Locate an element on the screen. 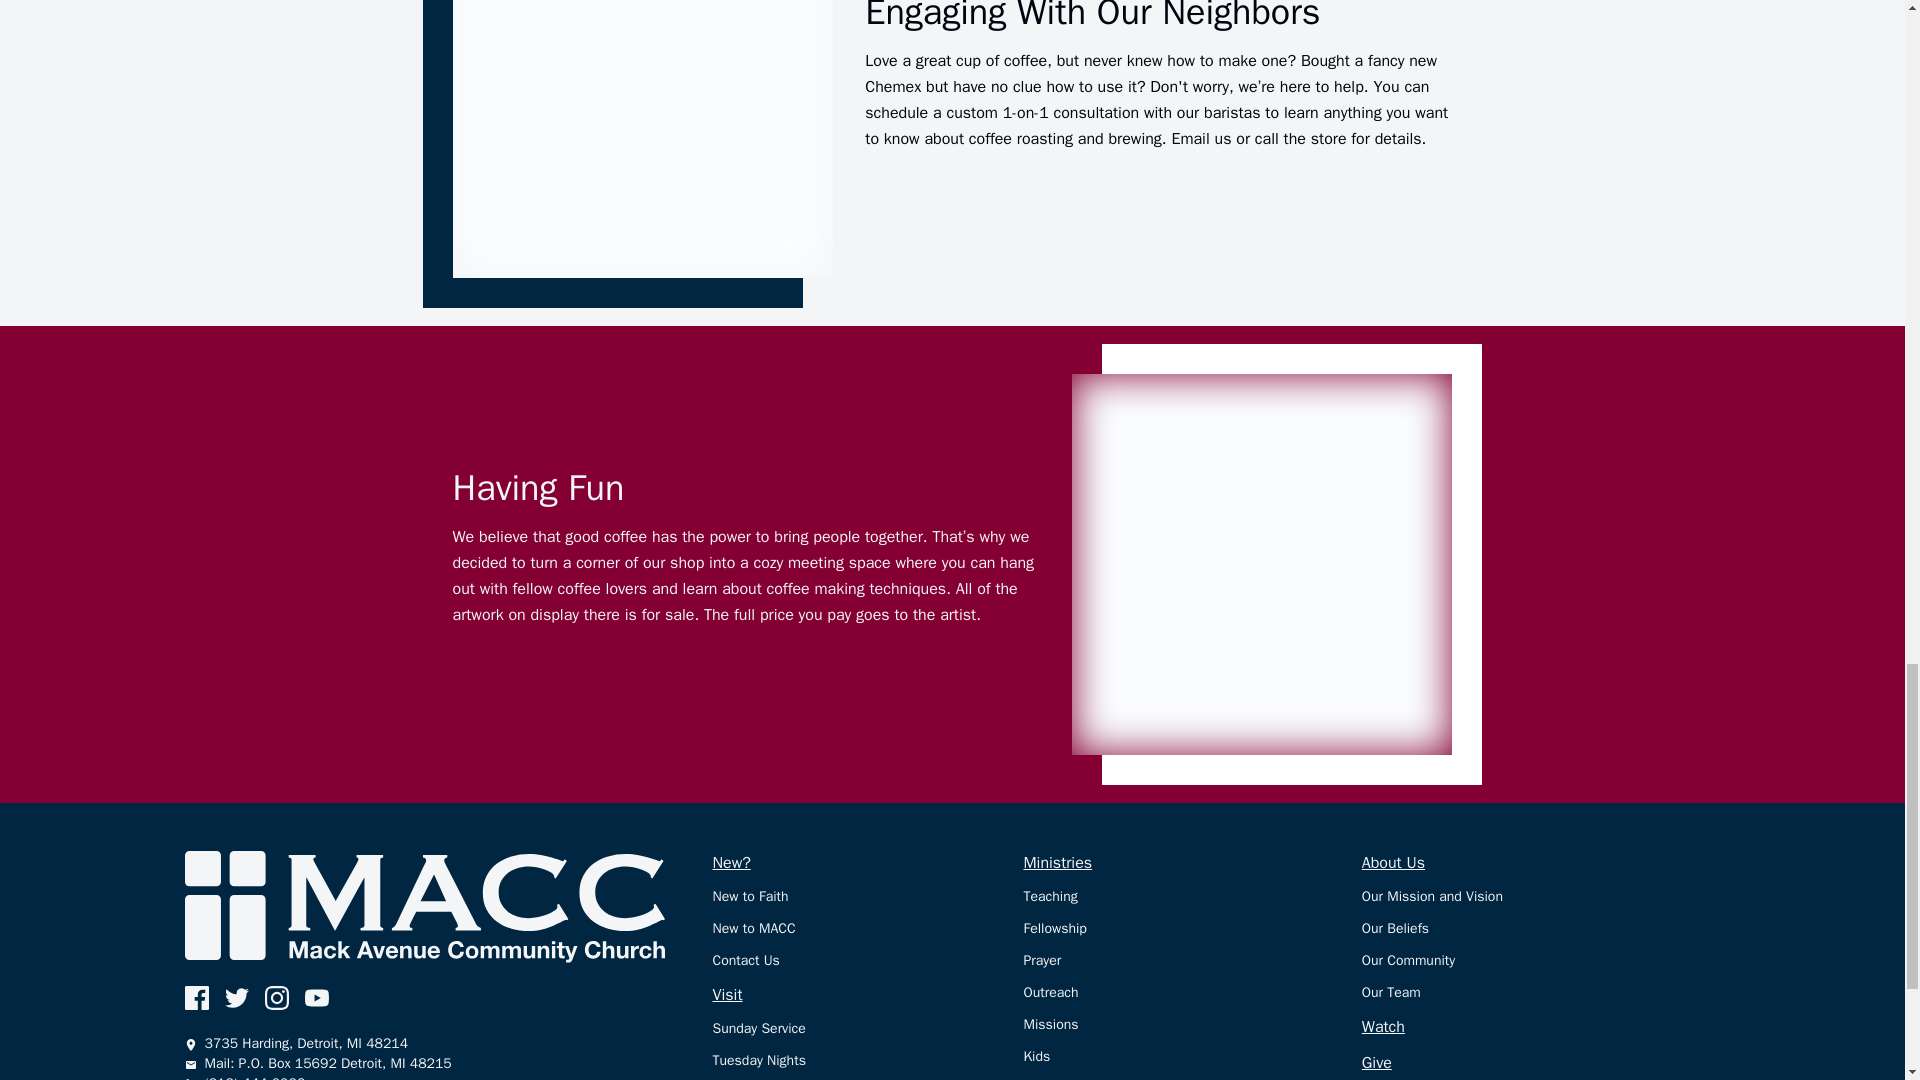 The image size is (1920, 1080). Prayer is located at coordinates (1192, 966).